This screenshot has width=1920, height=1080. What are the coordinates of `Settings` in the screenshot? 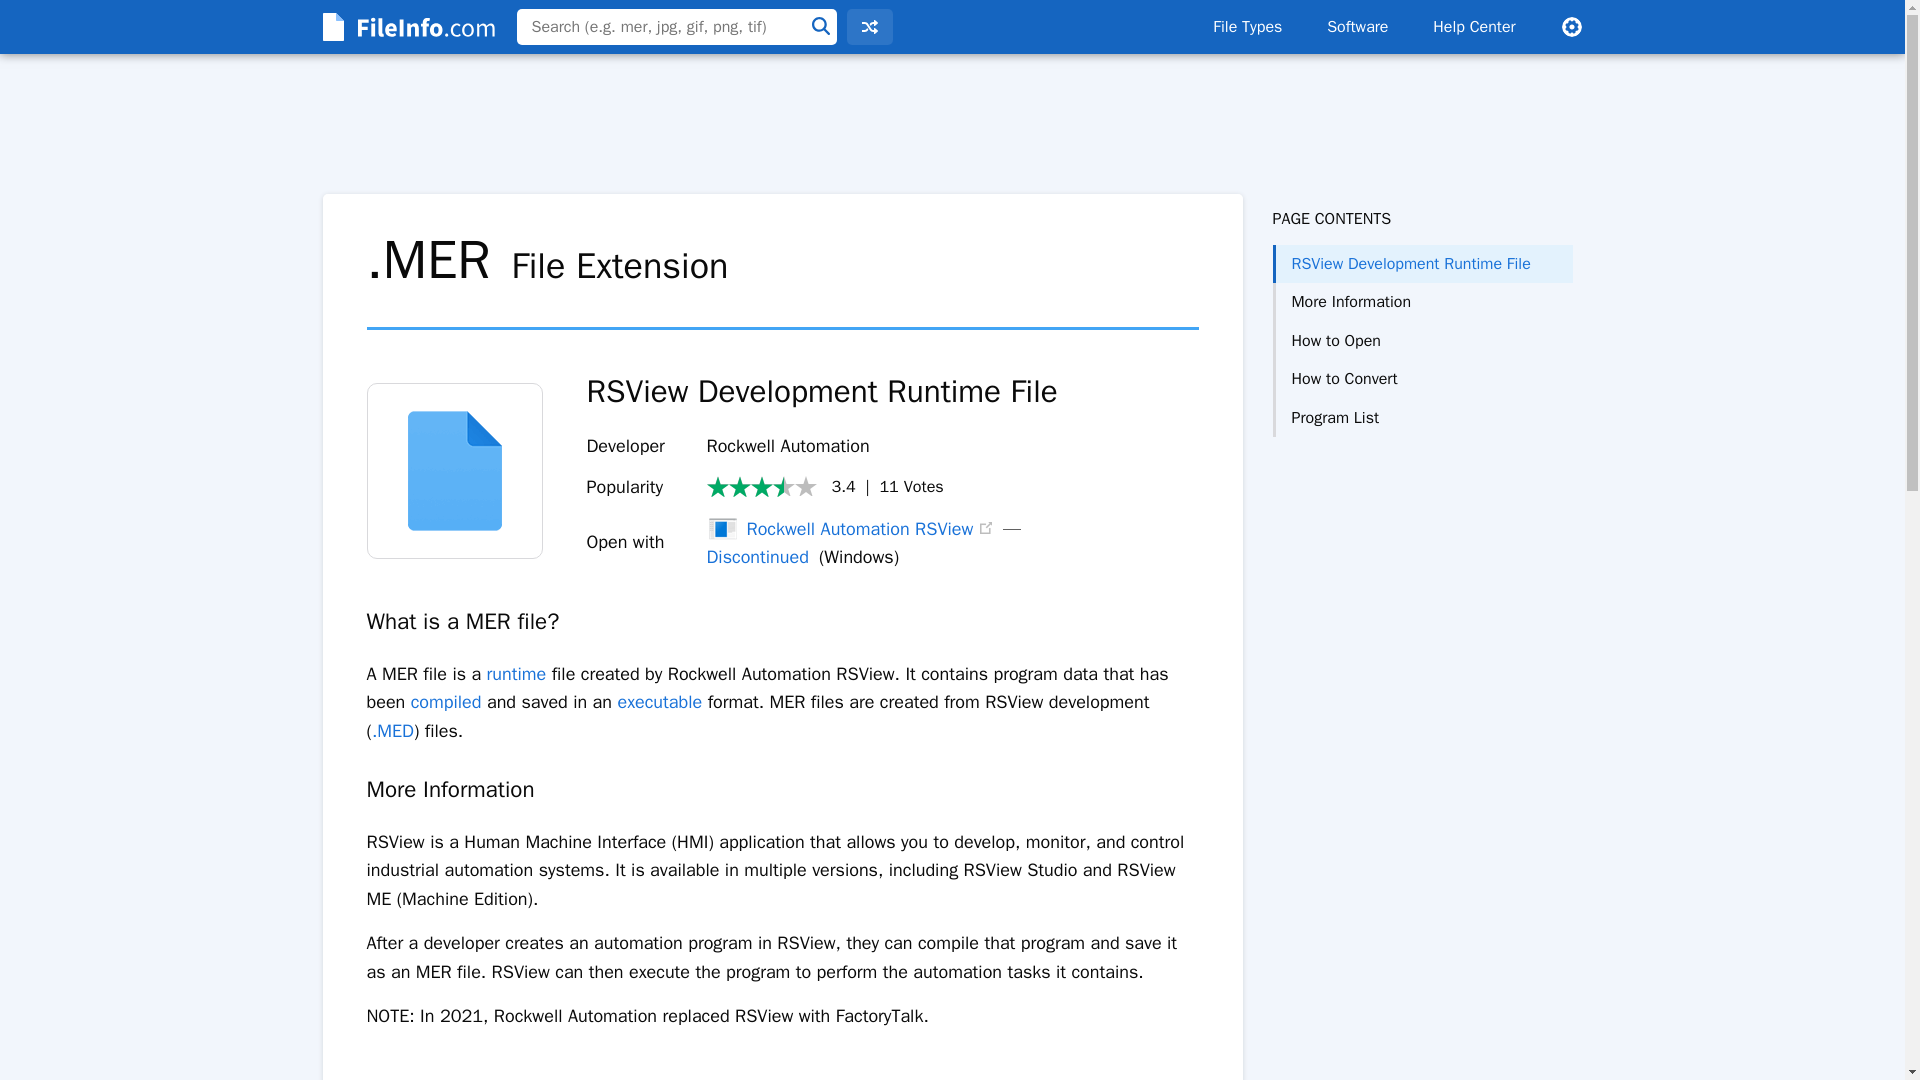 It's located at (1570, 27).